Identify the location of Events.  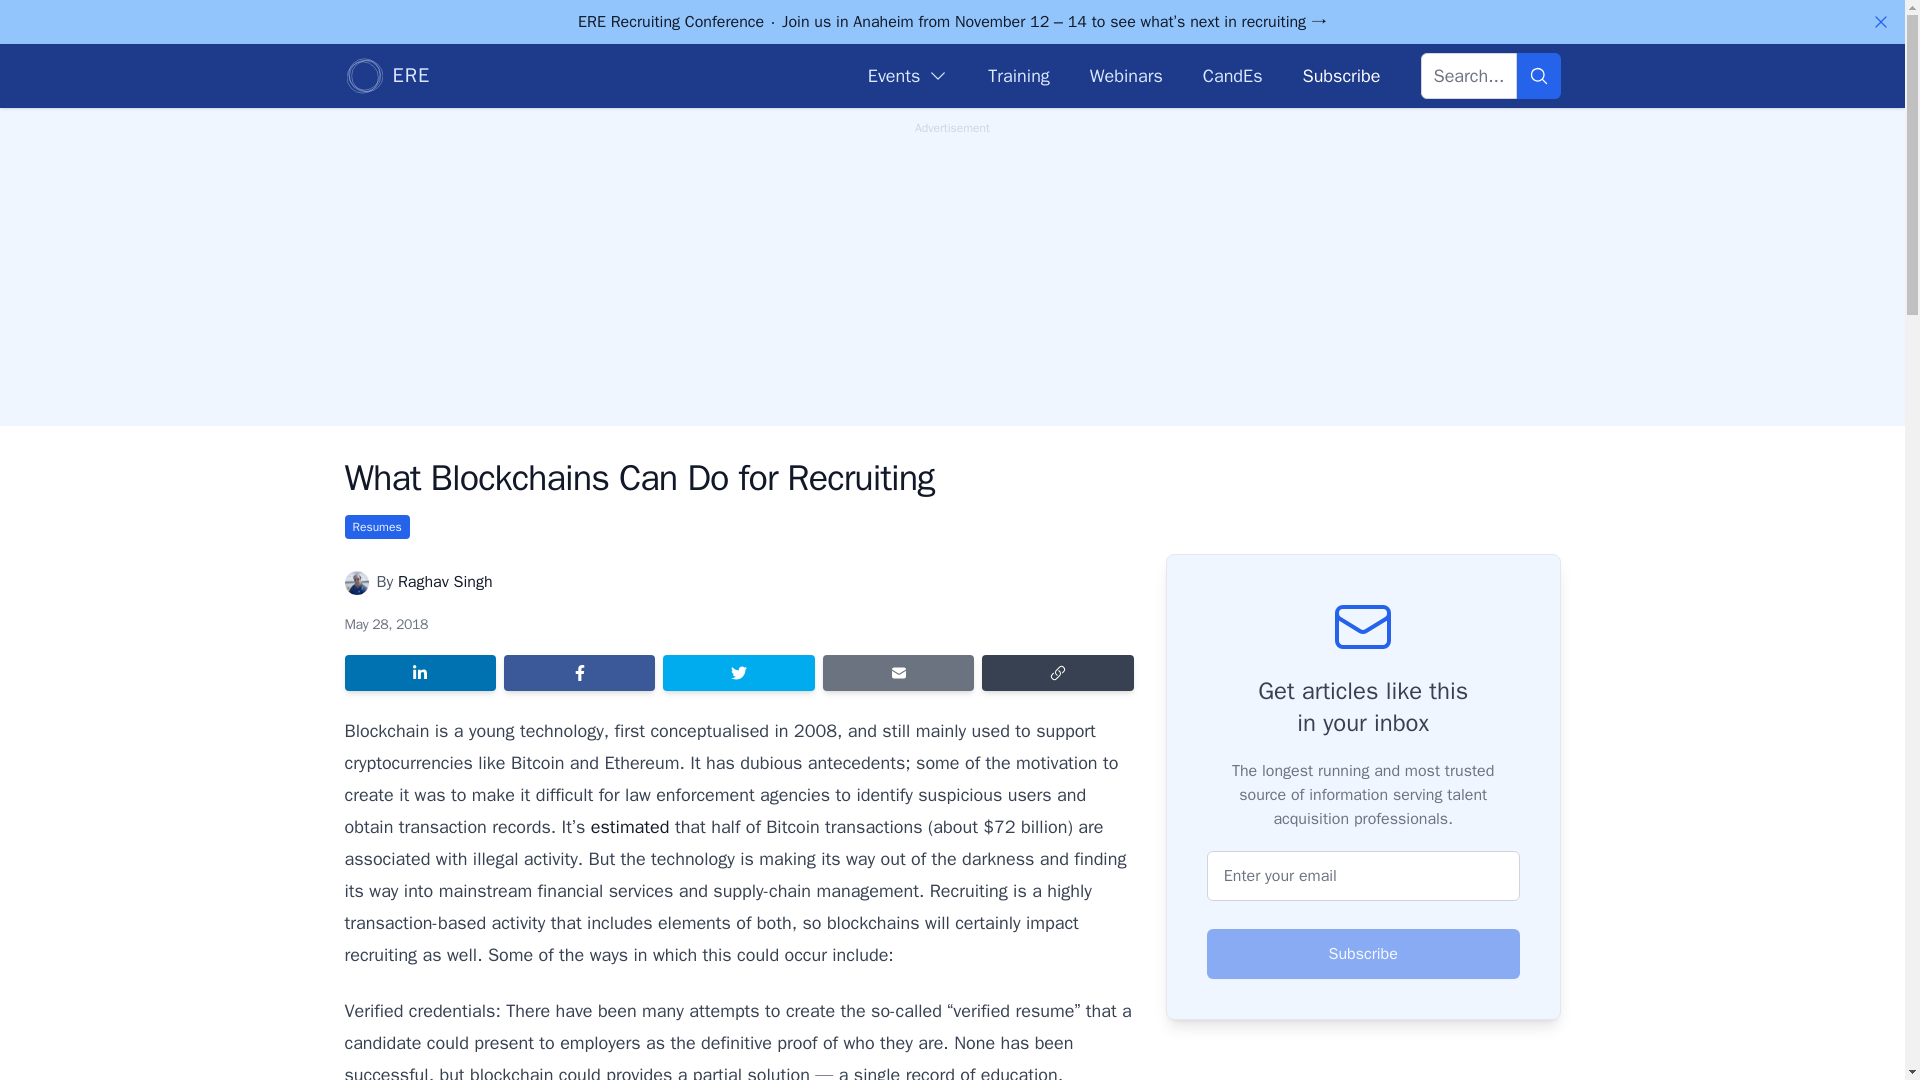
(908, 75).